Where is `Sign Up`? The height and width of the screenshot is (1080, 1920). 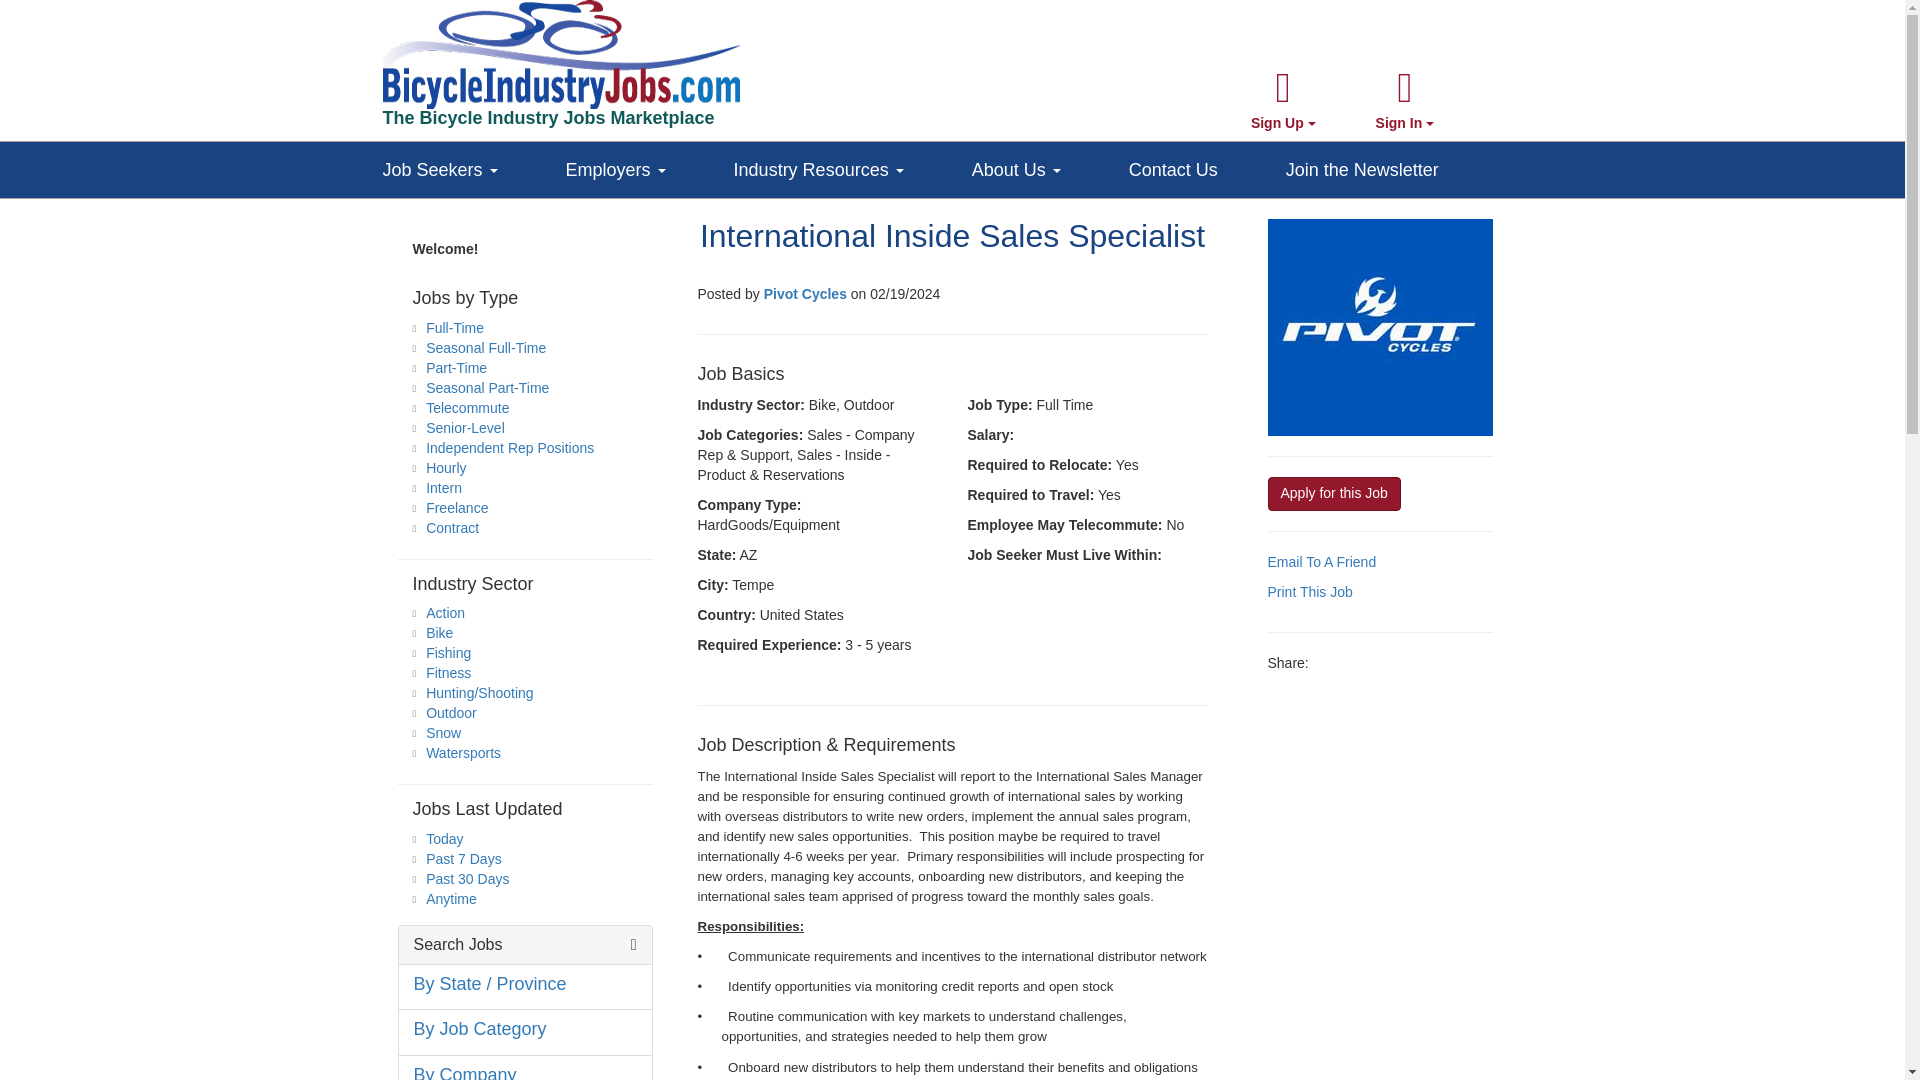
Sign Up is located at coordinates (1283, 100).